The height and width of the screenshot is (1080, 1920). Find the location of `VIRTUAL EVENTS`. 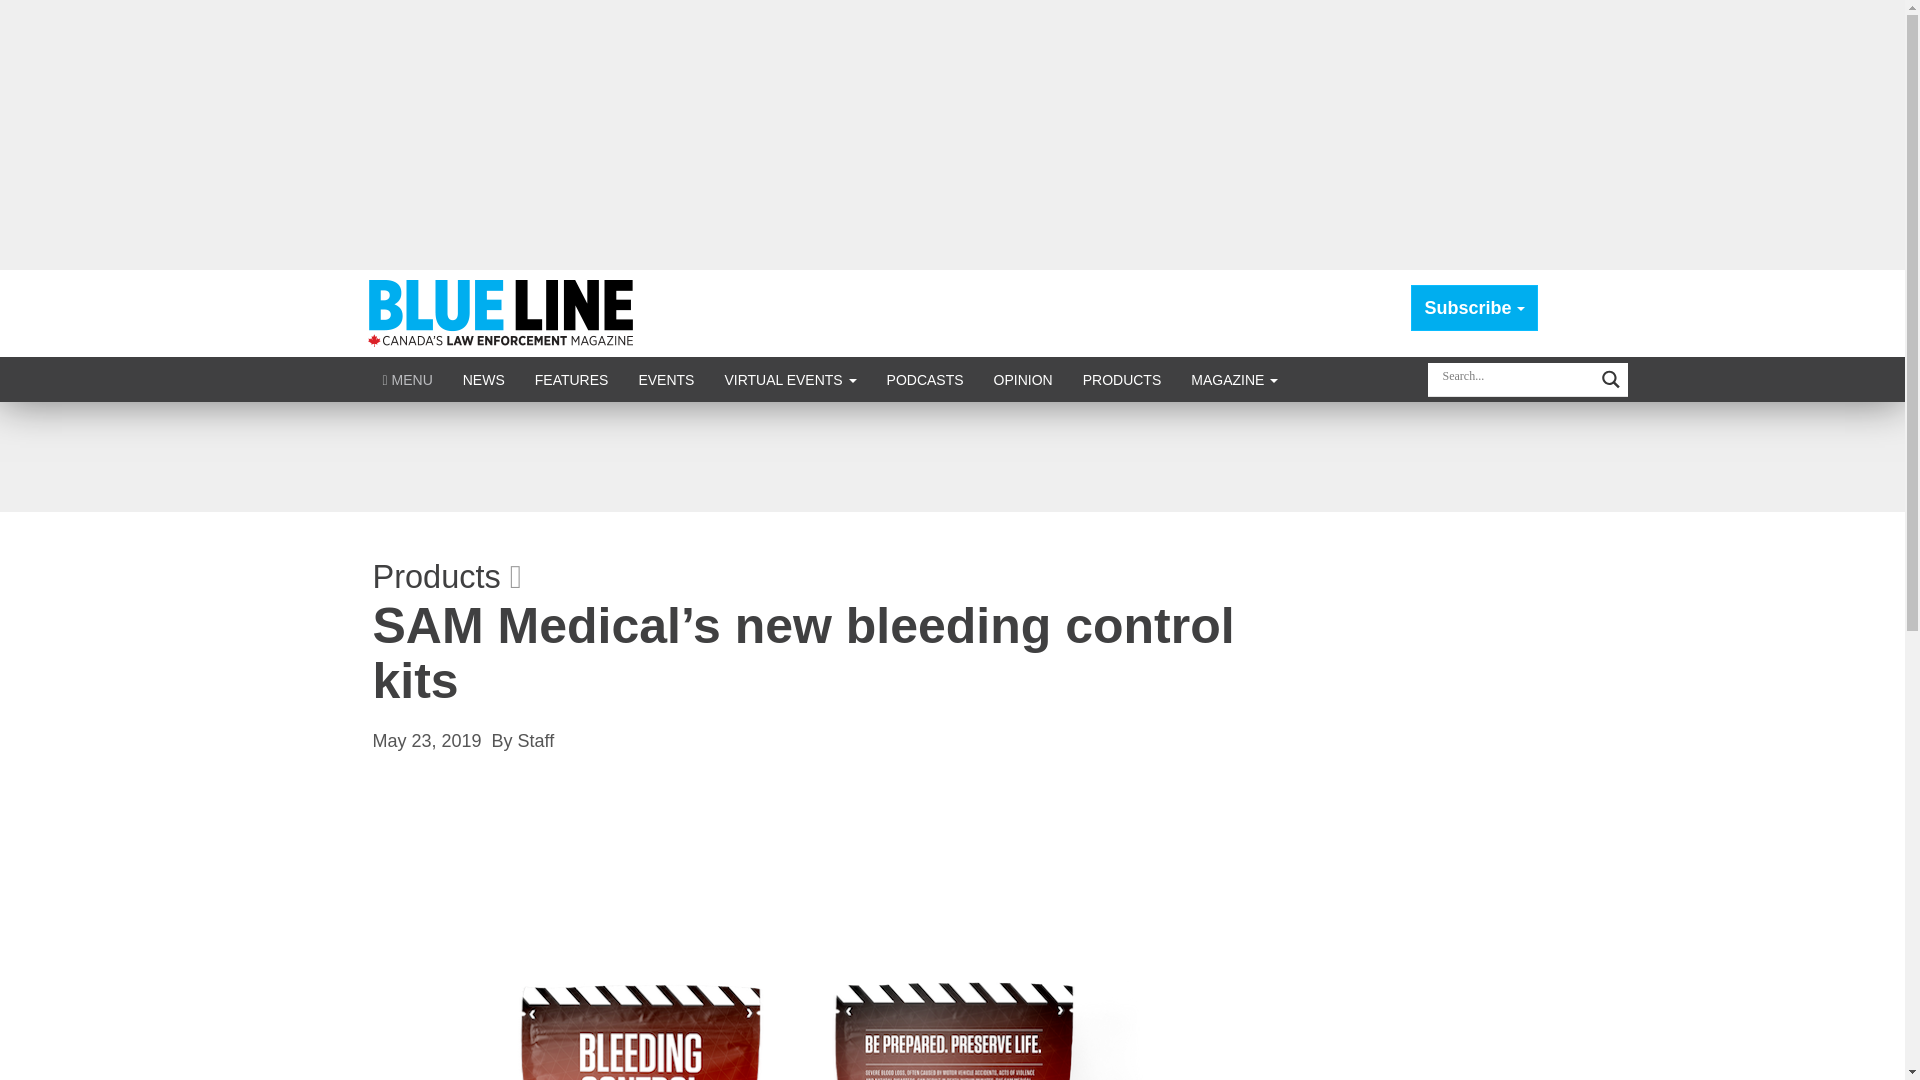

VIRTUAL EVENTS is located at coordinates (790, 379).